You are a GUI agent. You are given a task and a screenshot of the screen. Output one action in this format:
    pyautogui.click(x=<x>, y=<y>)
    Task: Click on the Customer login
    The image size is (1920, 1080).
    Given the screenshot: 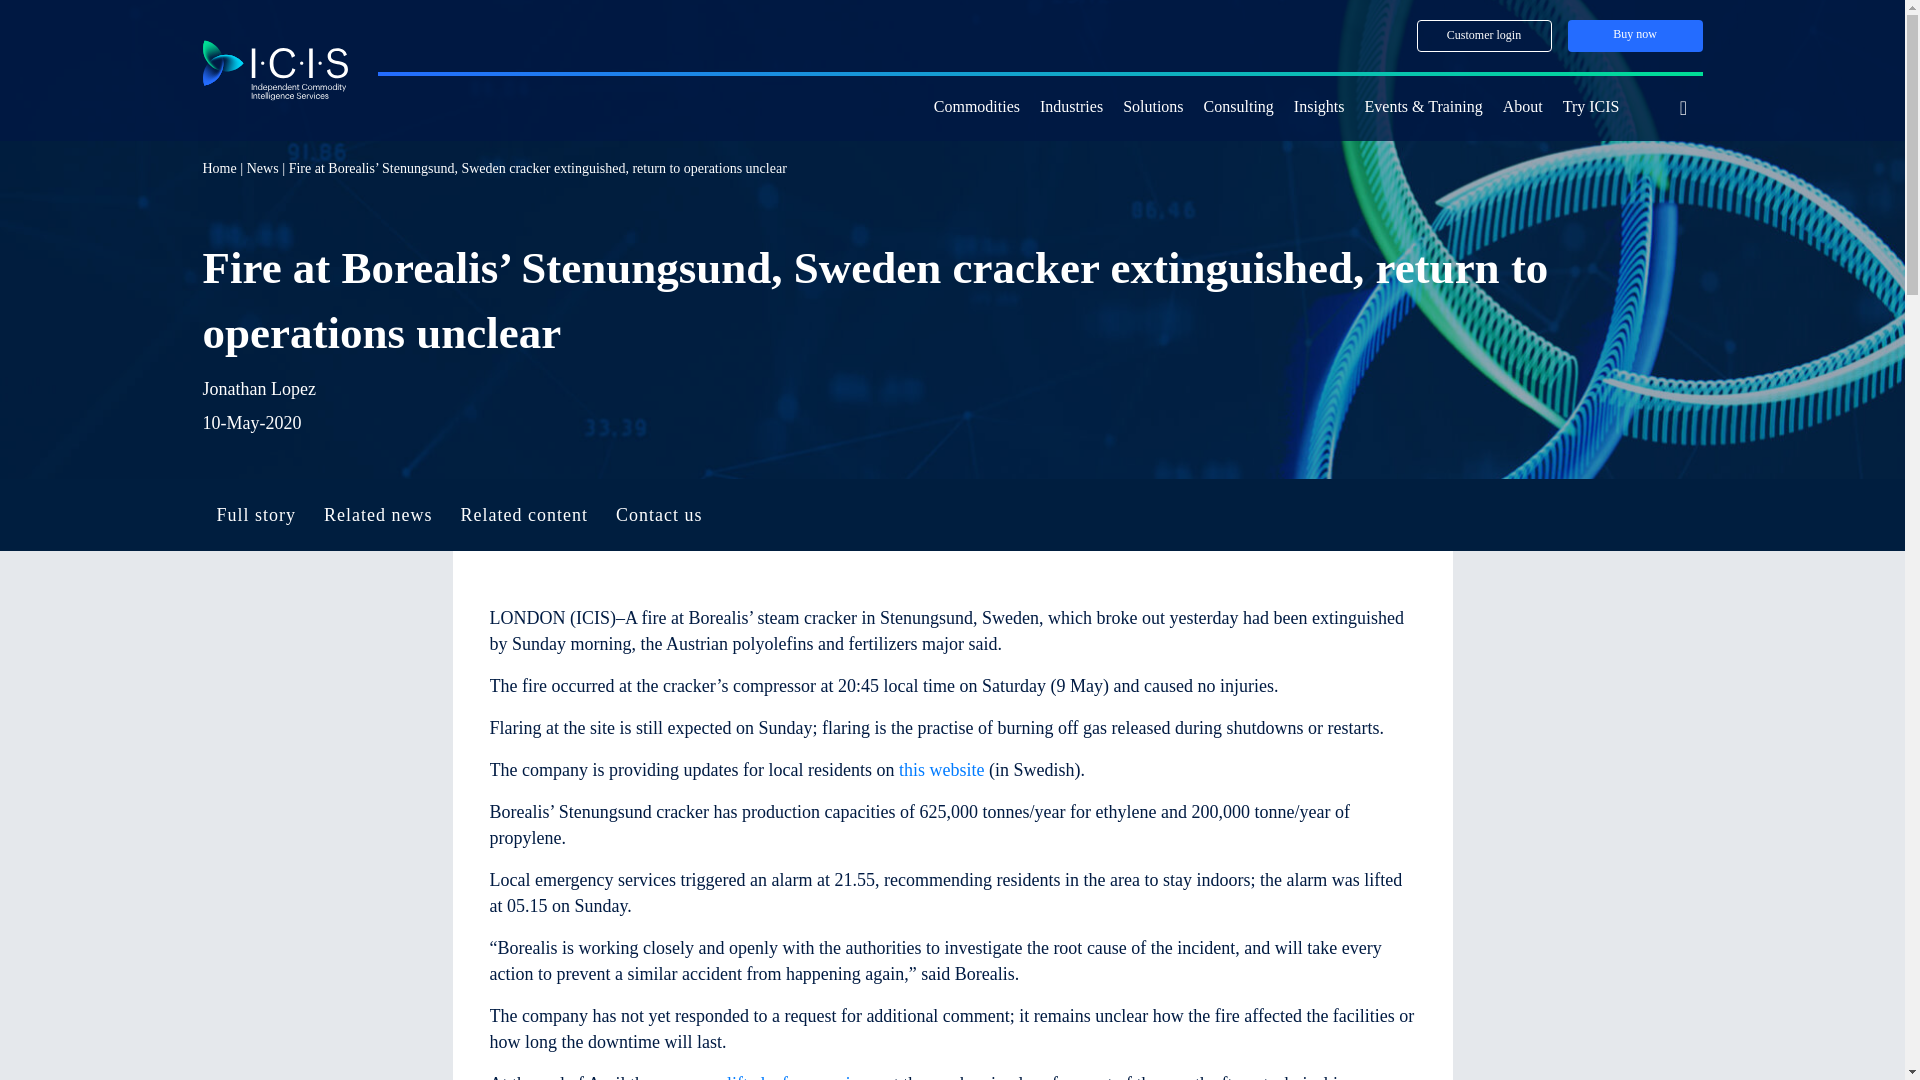 What is the action you would take?
    pyautogui.click(x=1484, y=36)
    